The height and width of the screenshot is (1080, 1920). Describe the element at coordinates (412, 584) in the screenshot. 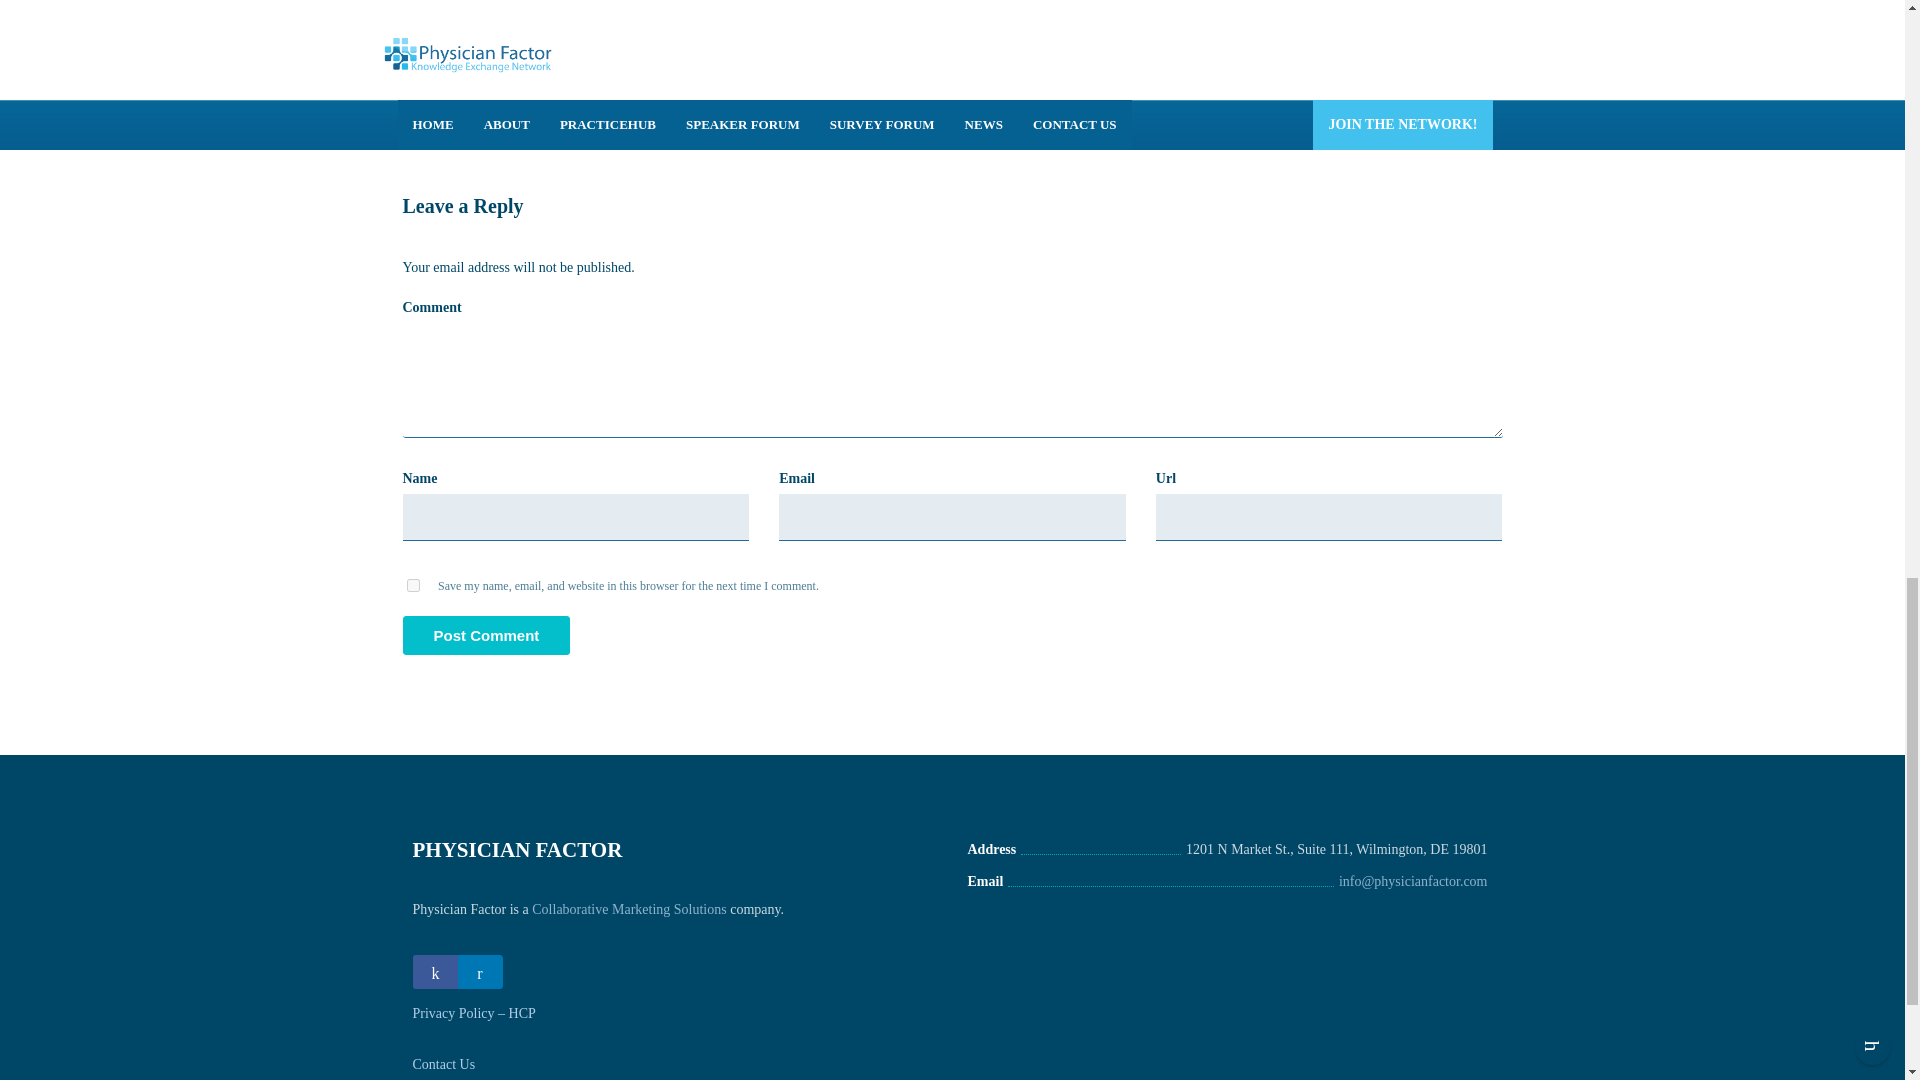

I see `yes` at that location.